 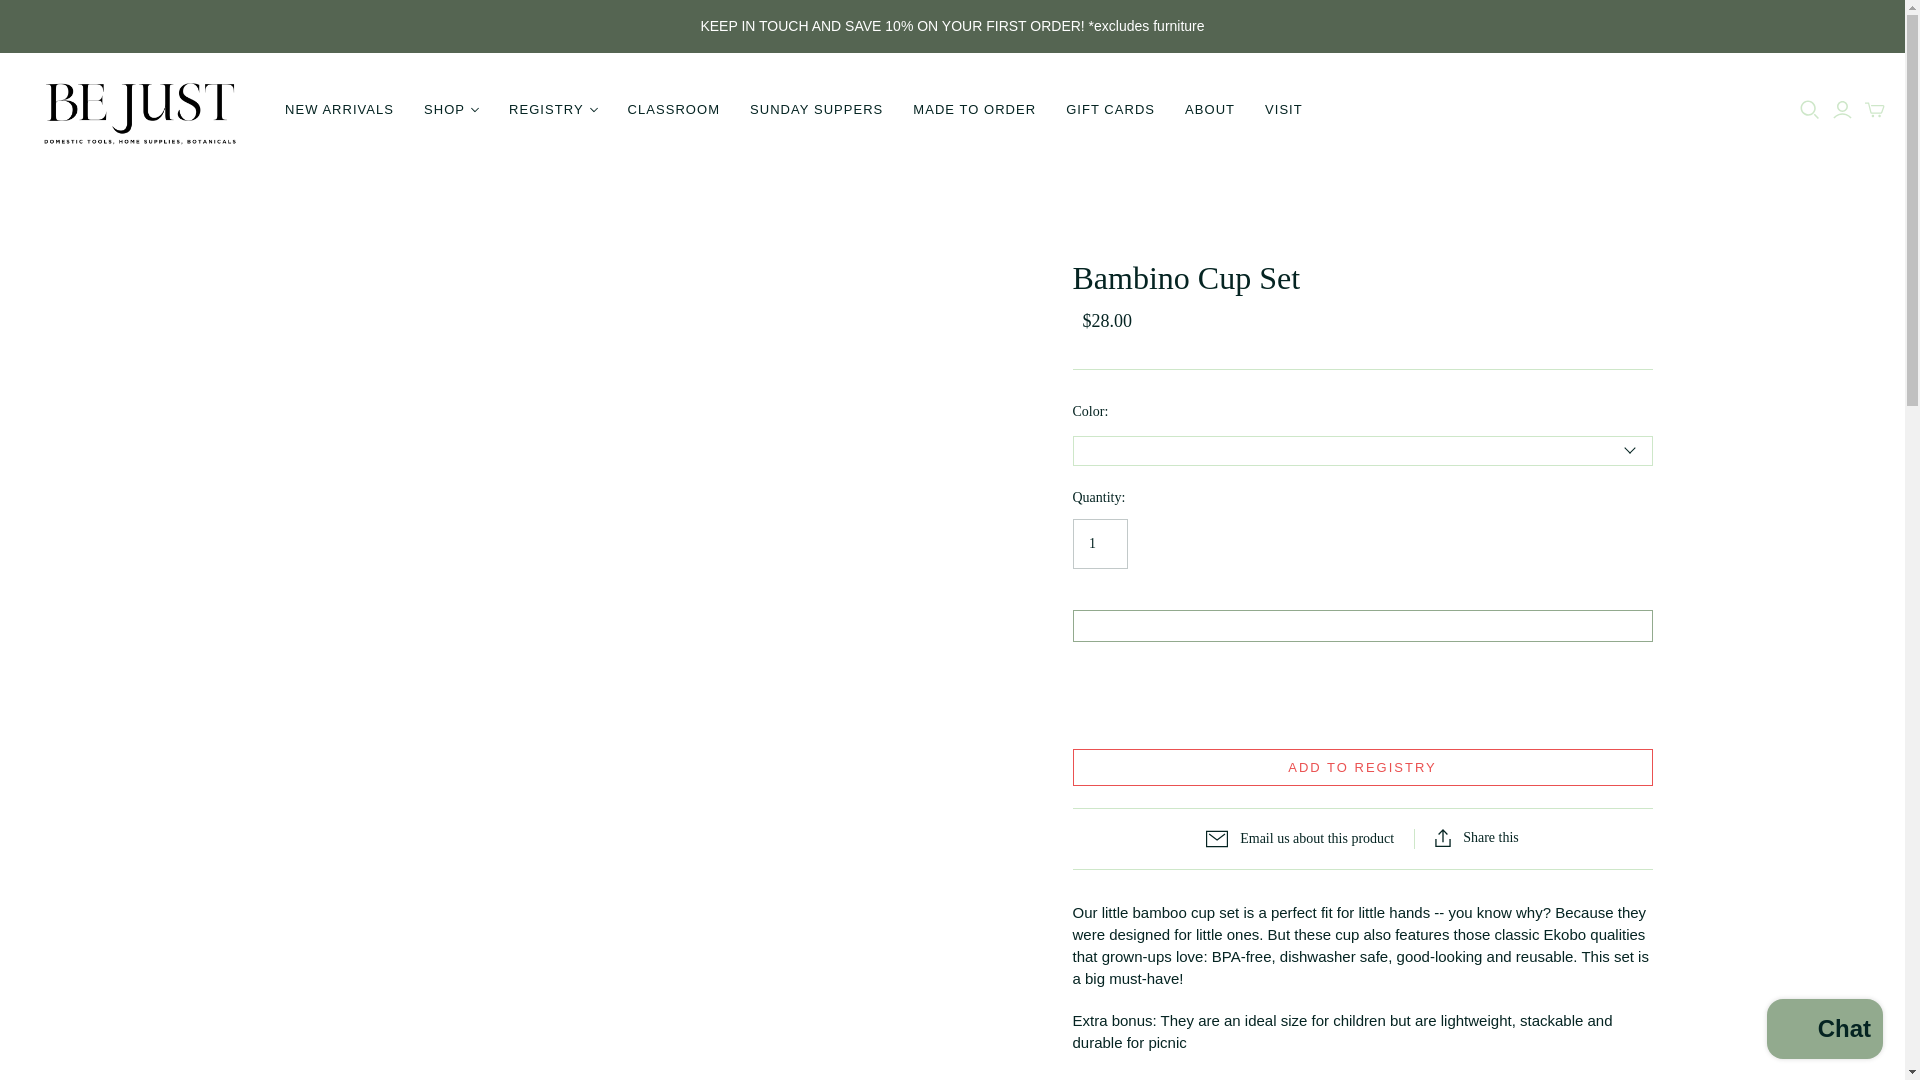 What do you see at coordinates (1824, 1031) in the screenshot?
I see `Shopify online store chat` at bounding box center [1824, 1031].